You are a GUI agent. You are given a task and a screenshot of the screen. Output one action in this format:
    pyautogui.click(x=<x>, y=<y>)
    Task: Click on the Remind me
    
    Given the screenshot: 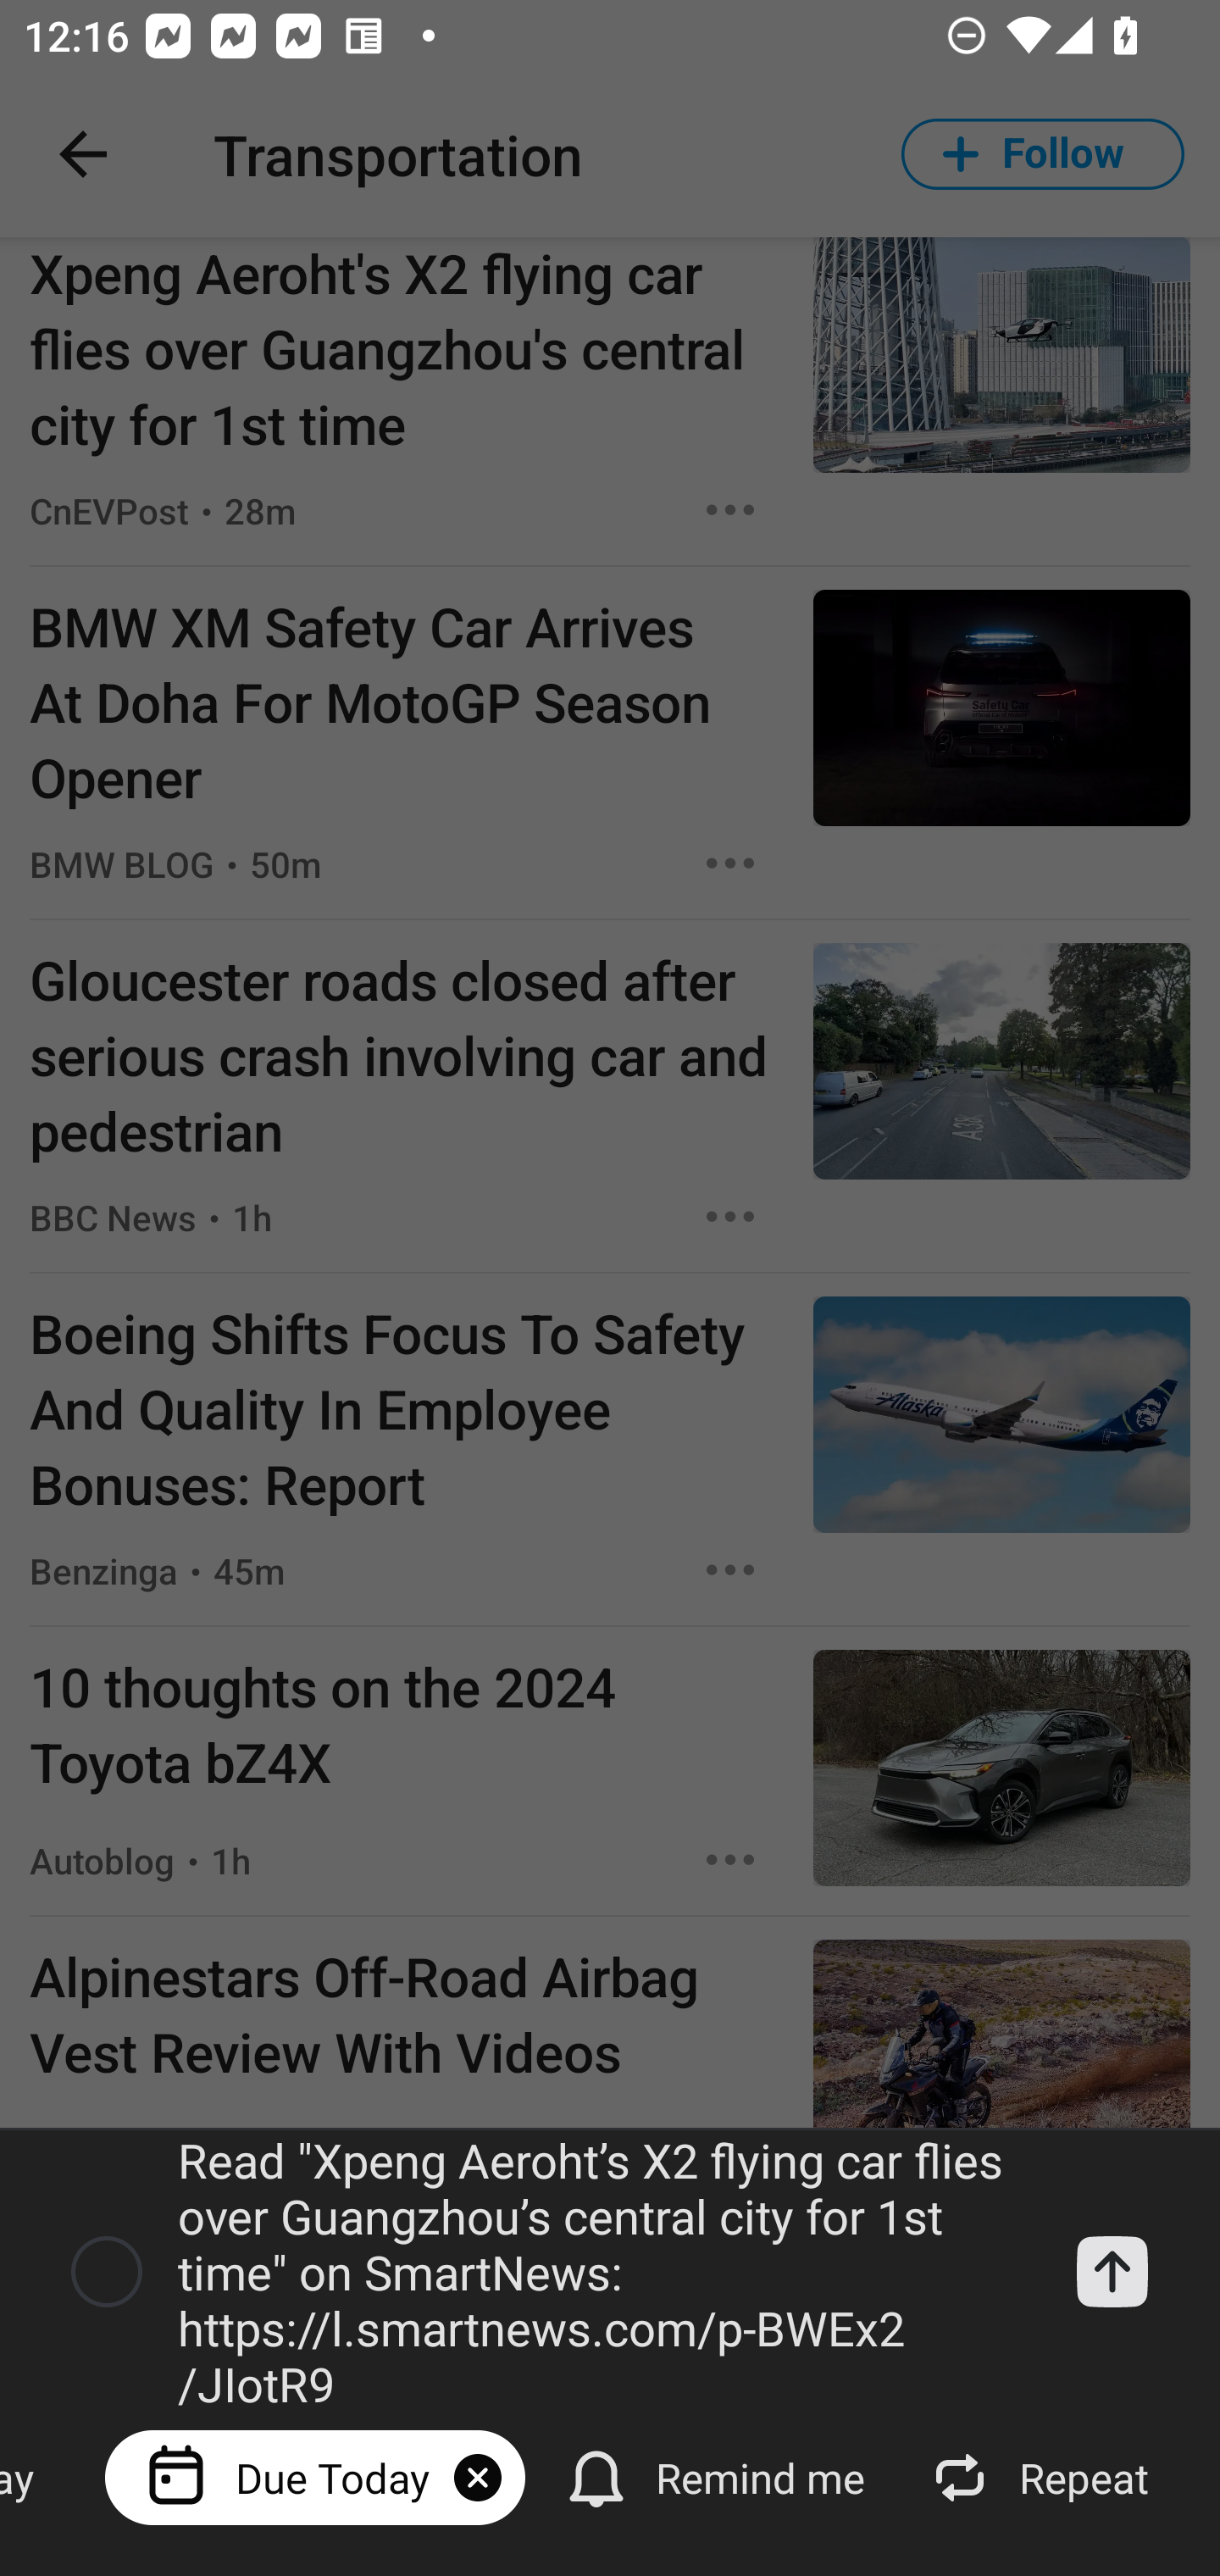 What is the action you would take?
    pyautogui.click(x=718, y=2476)
    